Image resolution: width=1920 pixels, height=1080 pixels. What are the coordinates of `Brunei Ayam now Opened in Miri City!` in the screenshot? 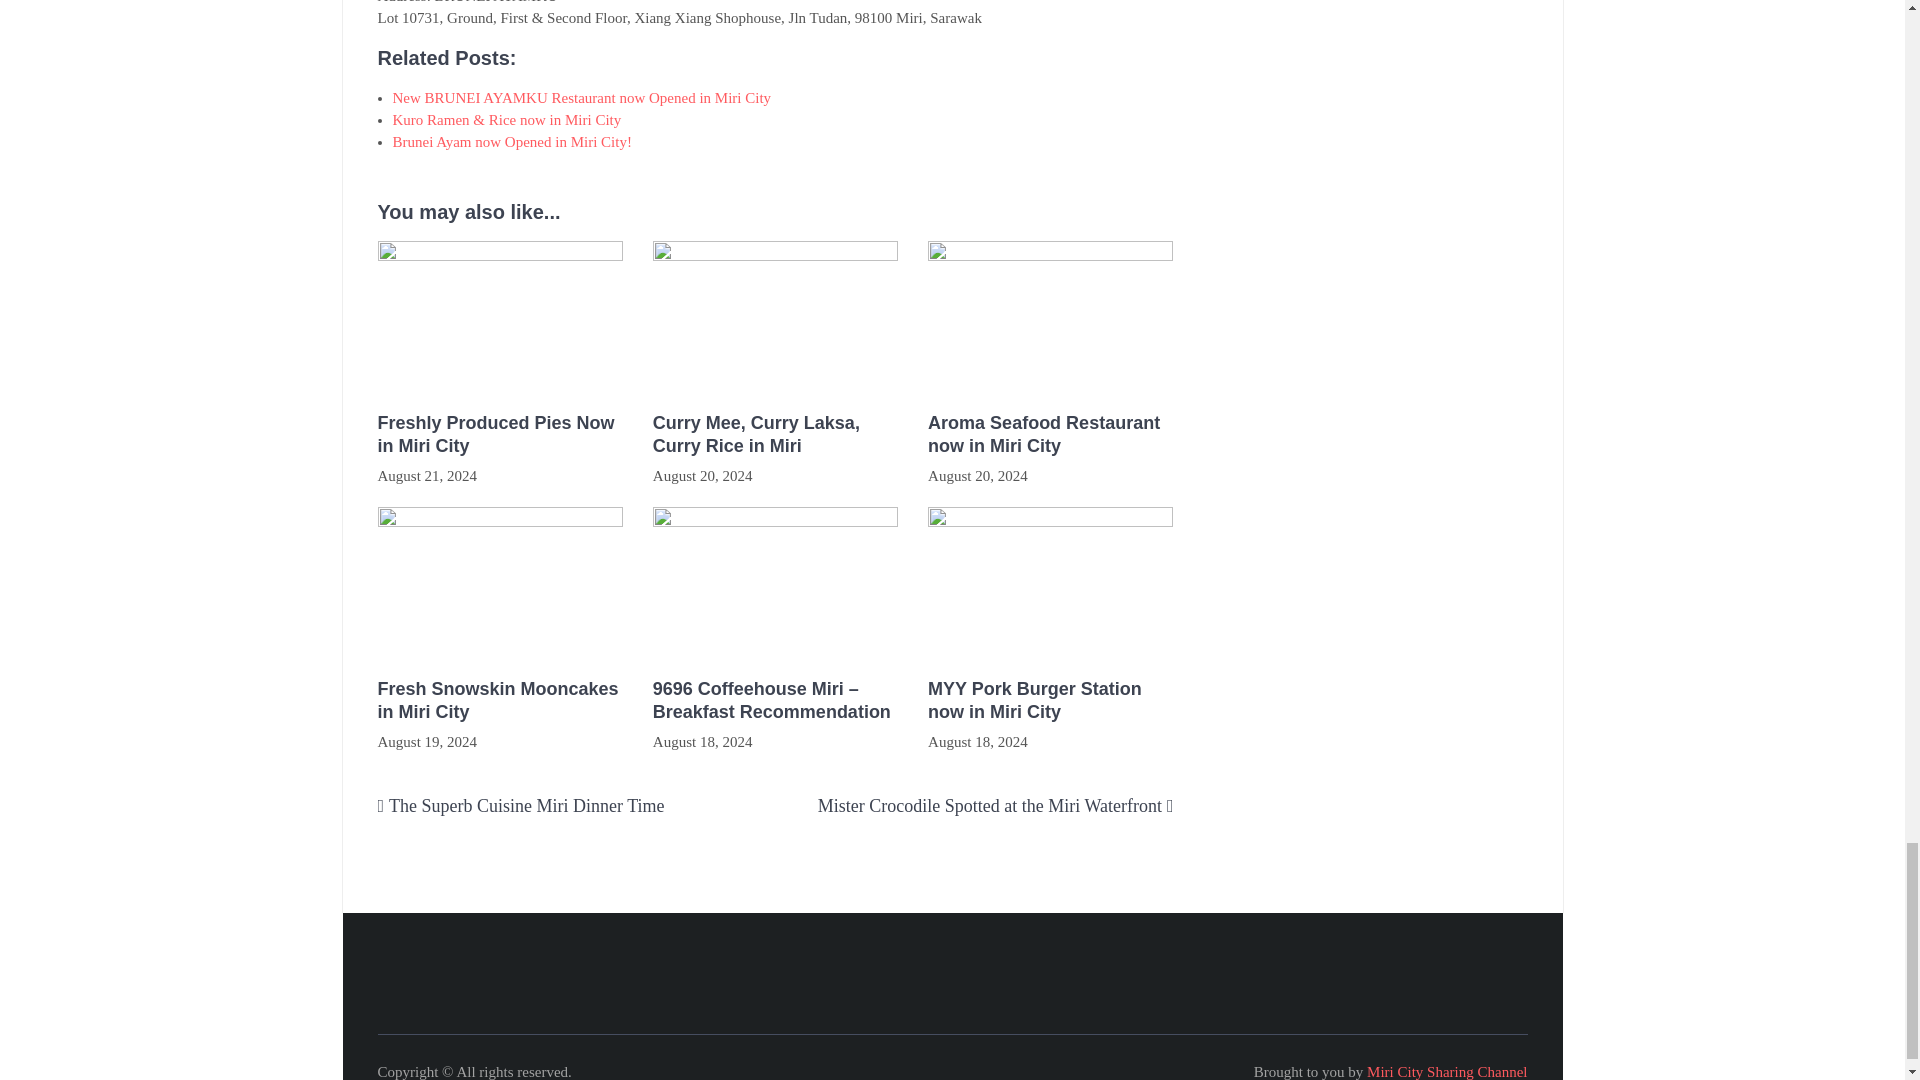 It's located at (511, 142).